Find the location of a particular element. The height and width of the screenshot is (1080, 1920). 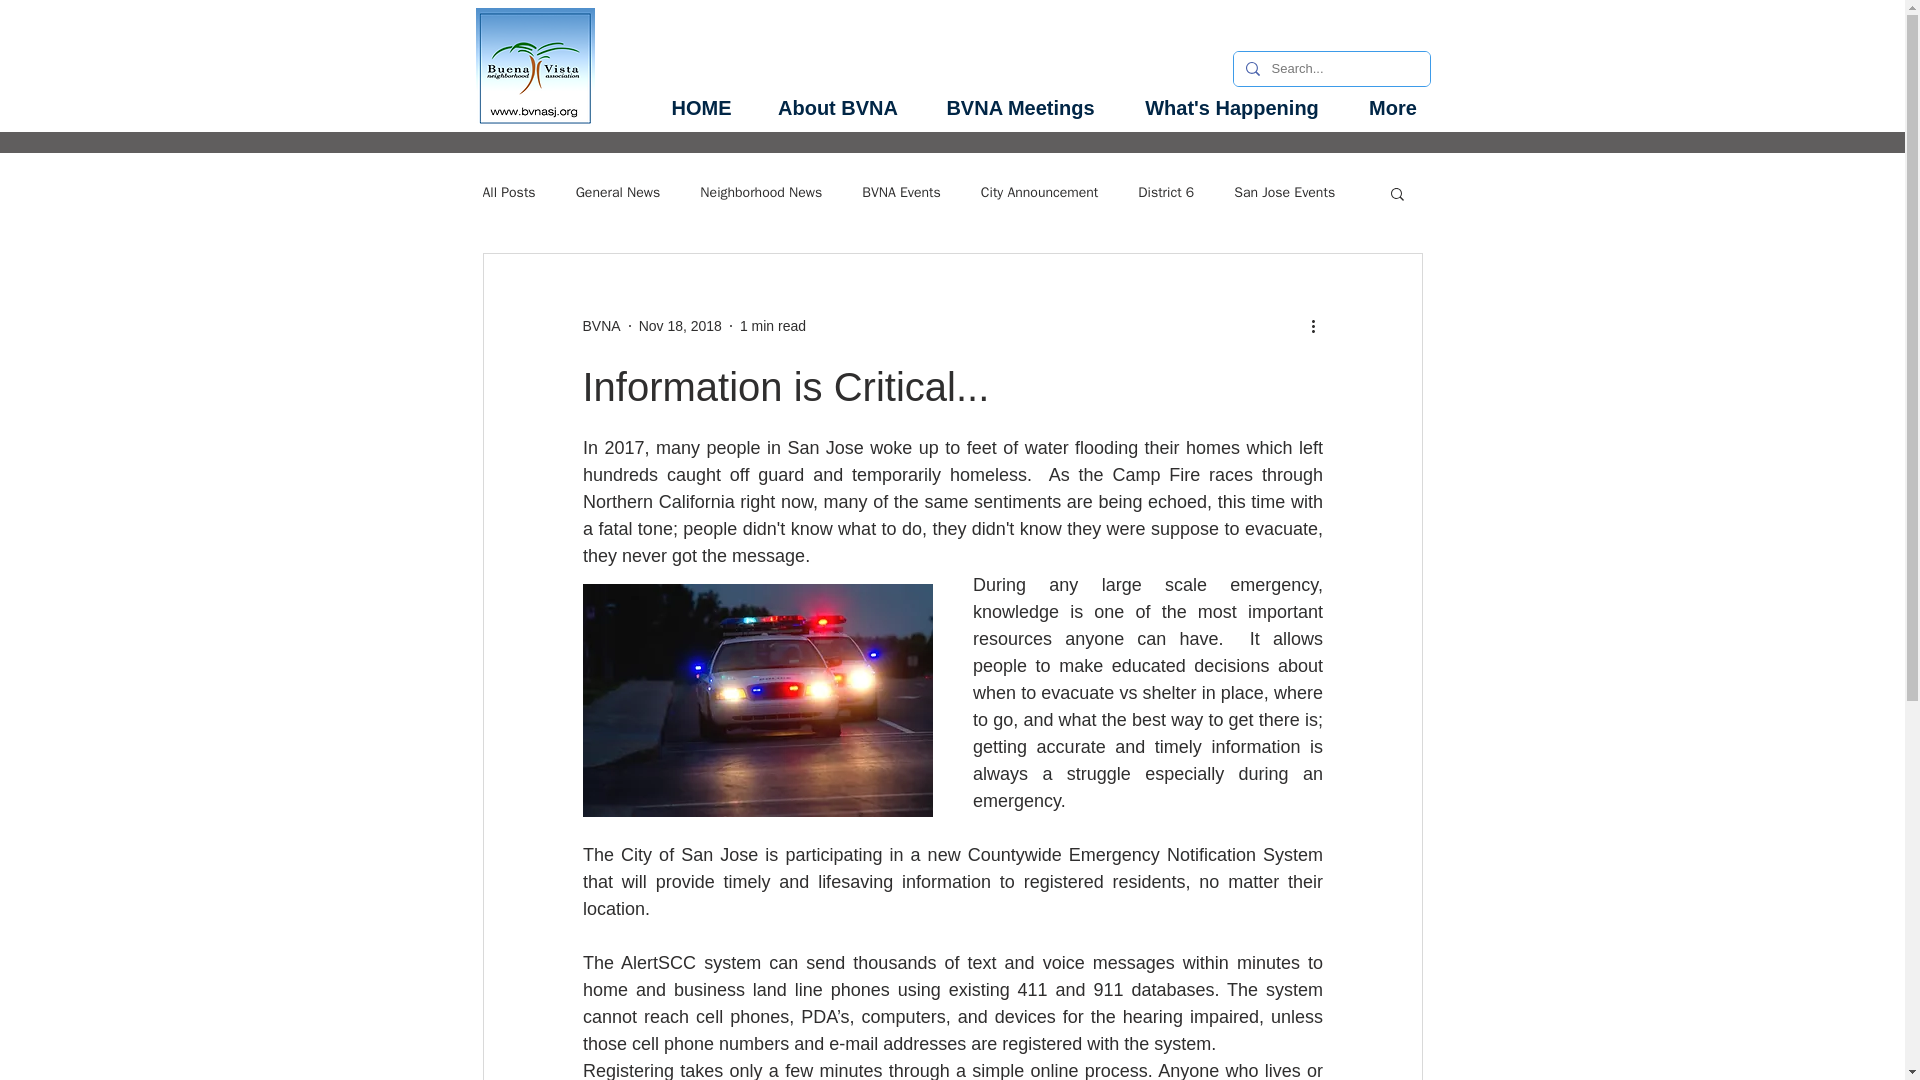

1 min read is located at coordinates (772, 325).